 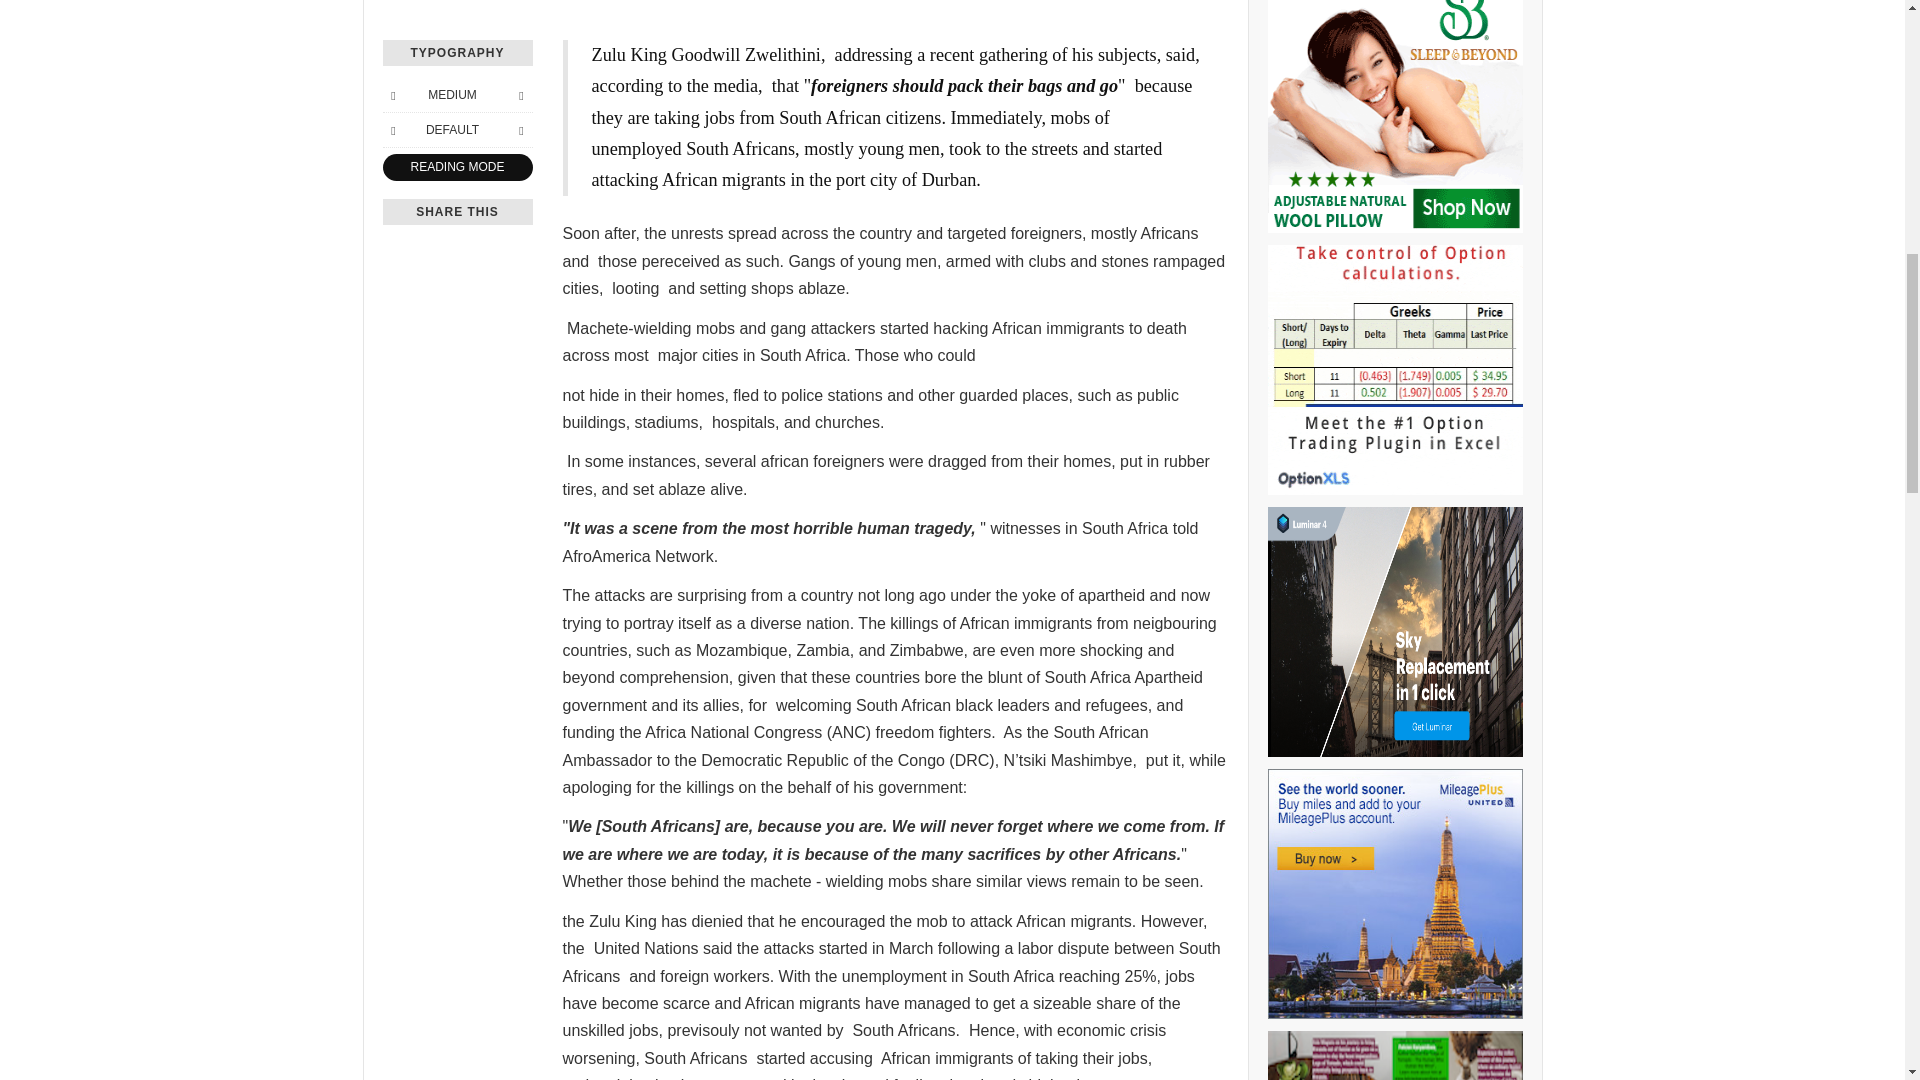 I want to click on Reading Mode, so click(x=456, y=168).